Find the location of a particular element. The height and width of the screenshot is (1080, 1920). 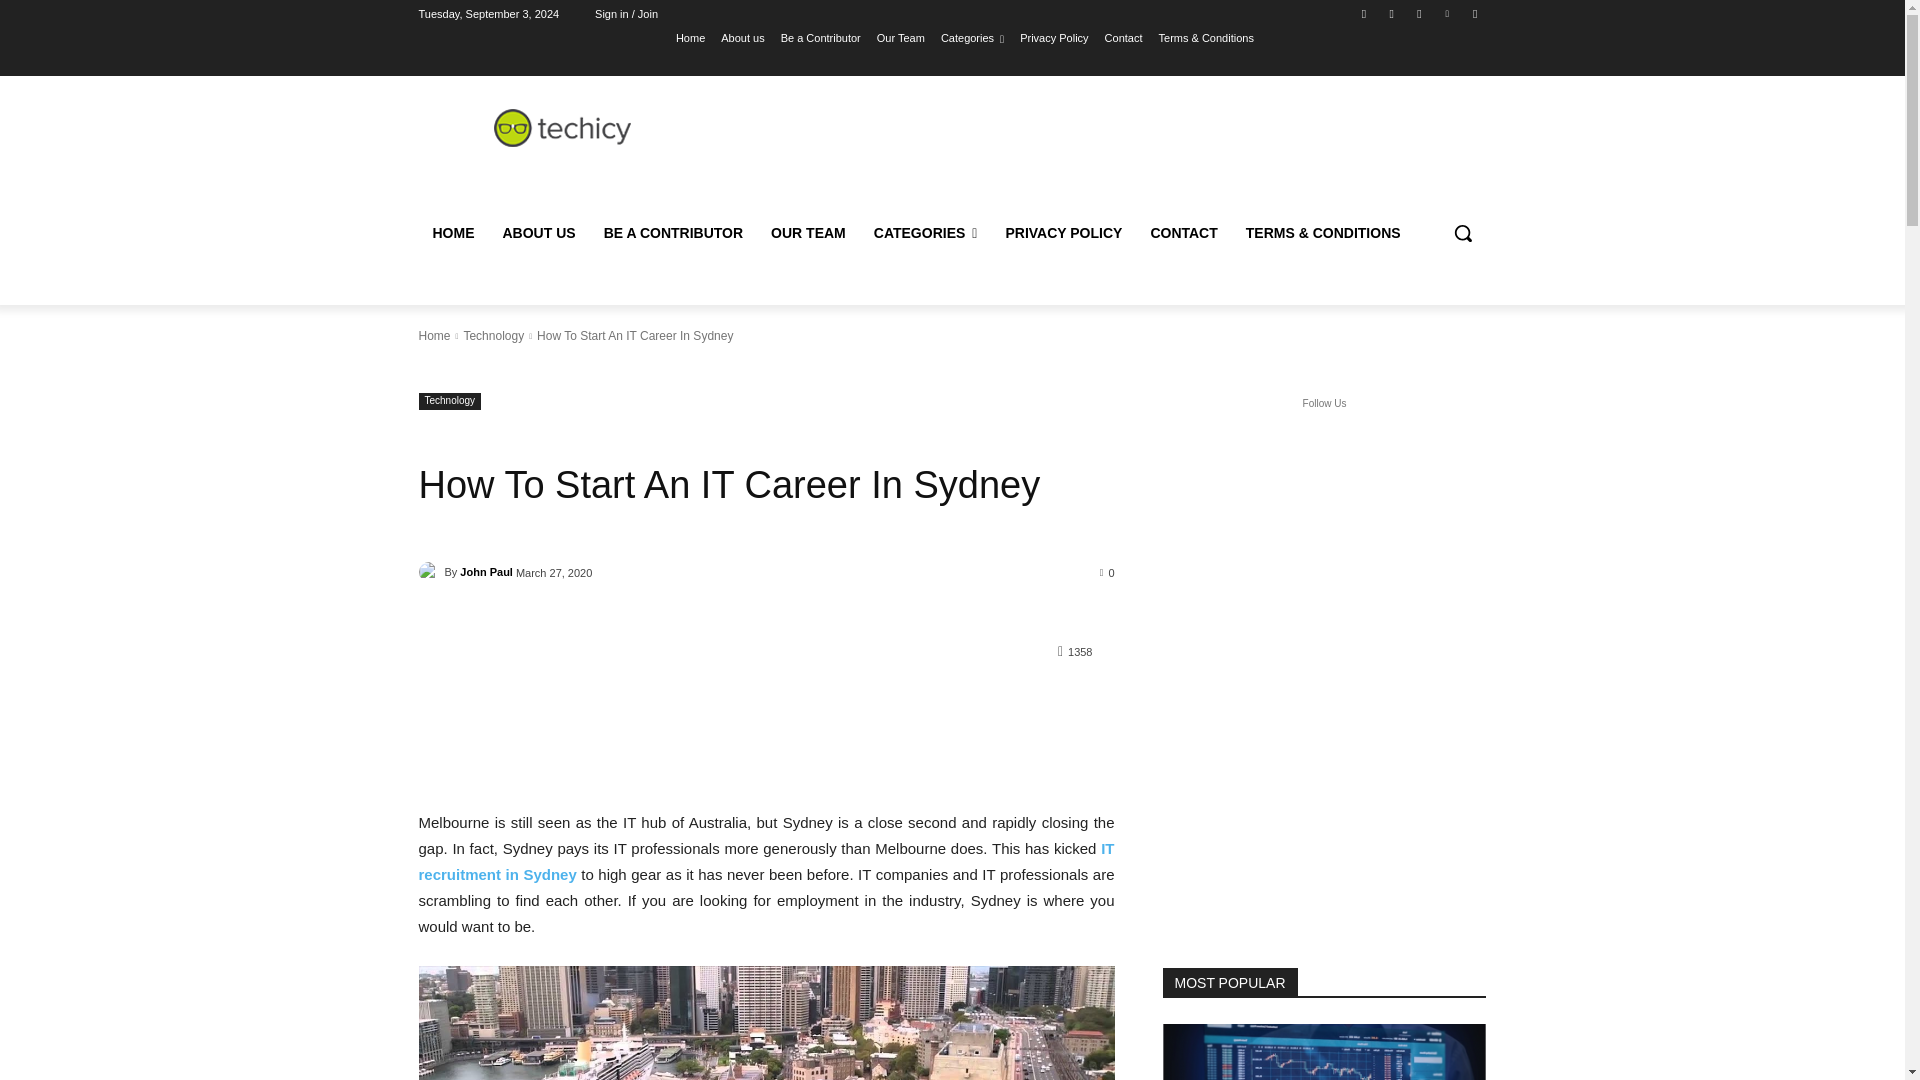

Facebook is located at coordinates (1364, 13).